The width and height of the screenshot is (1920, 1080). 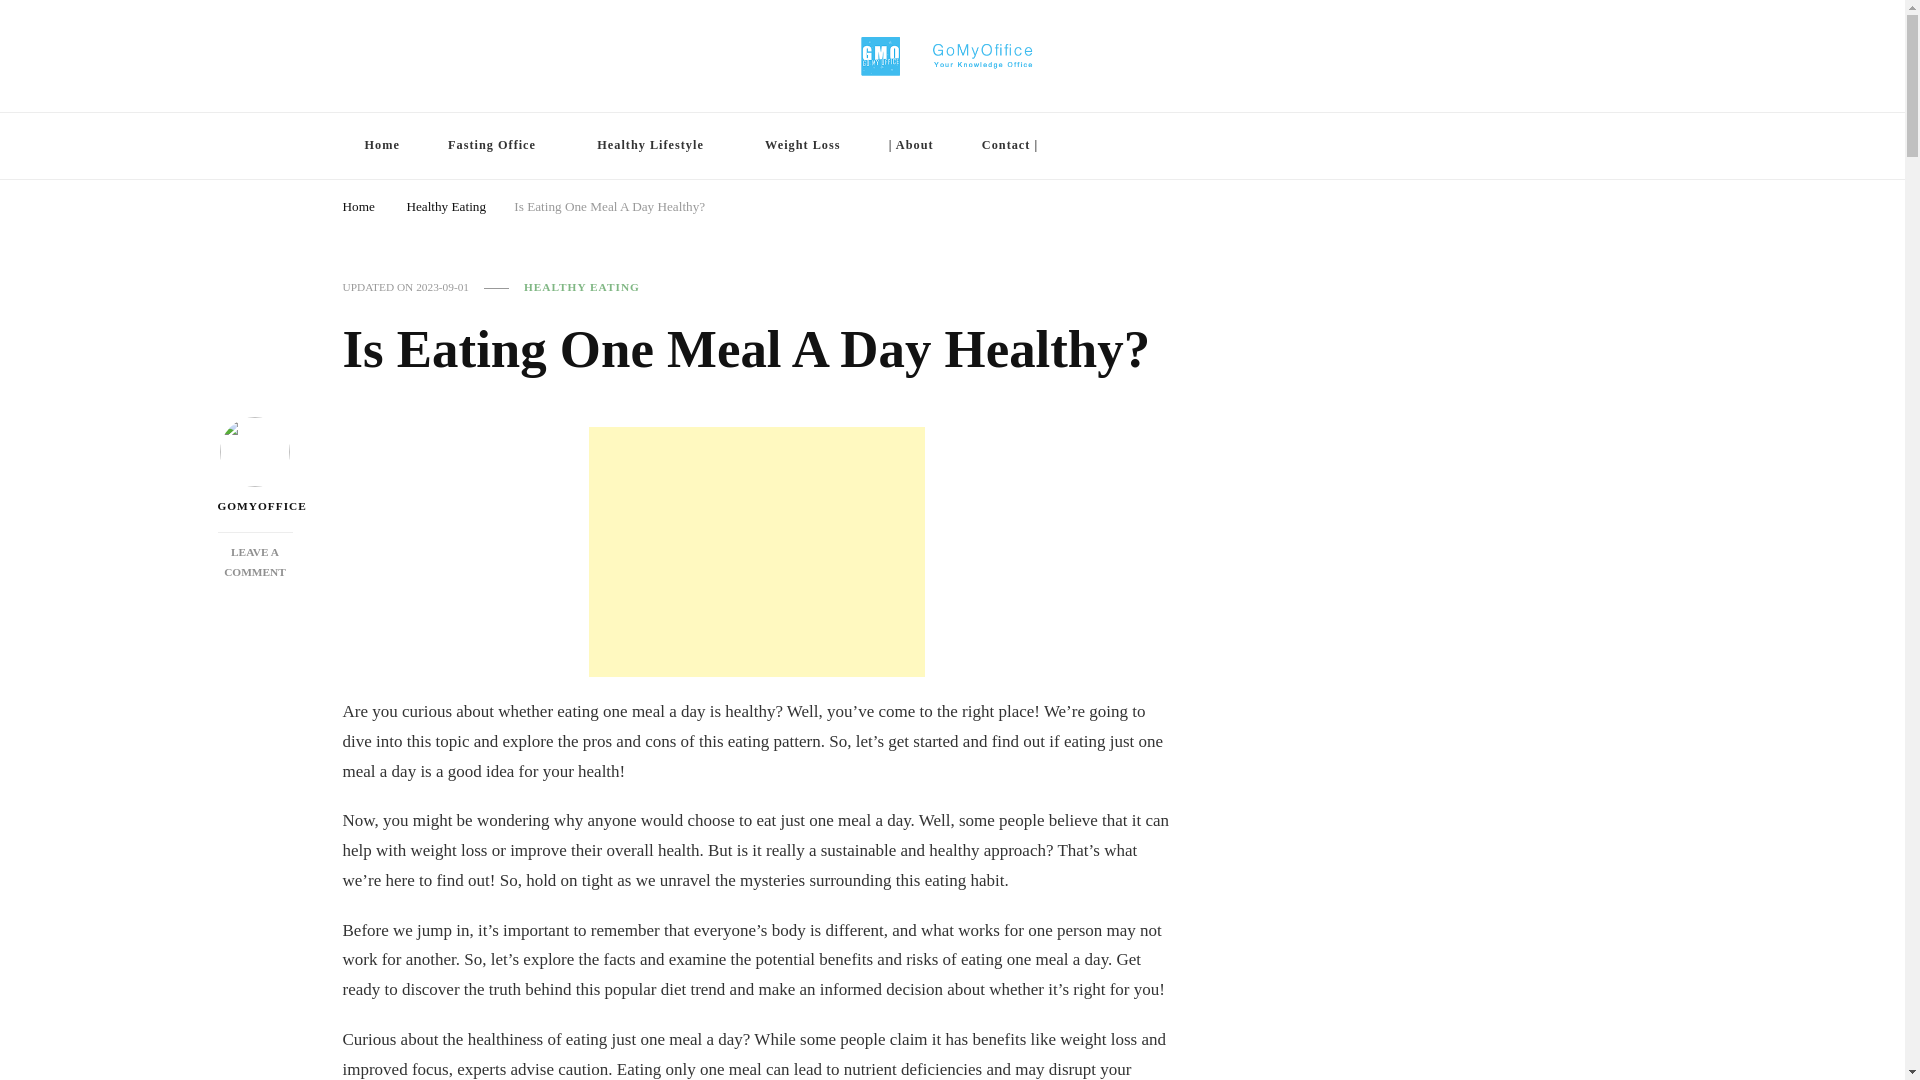 I want to click on Weight Loss, so click(x=802, y=146).